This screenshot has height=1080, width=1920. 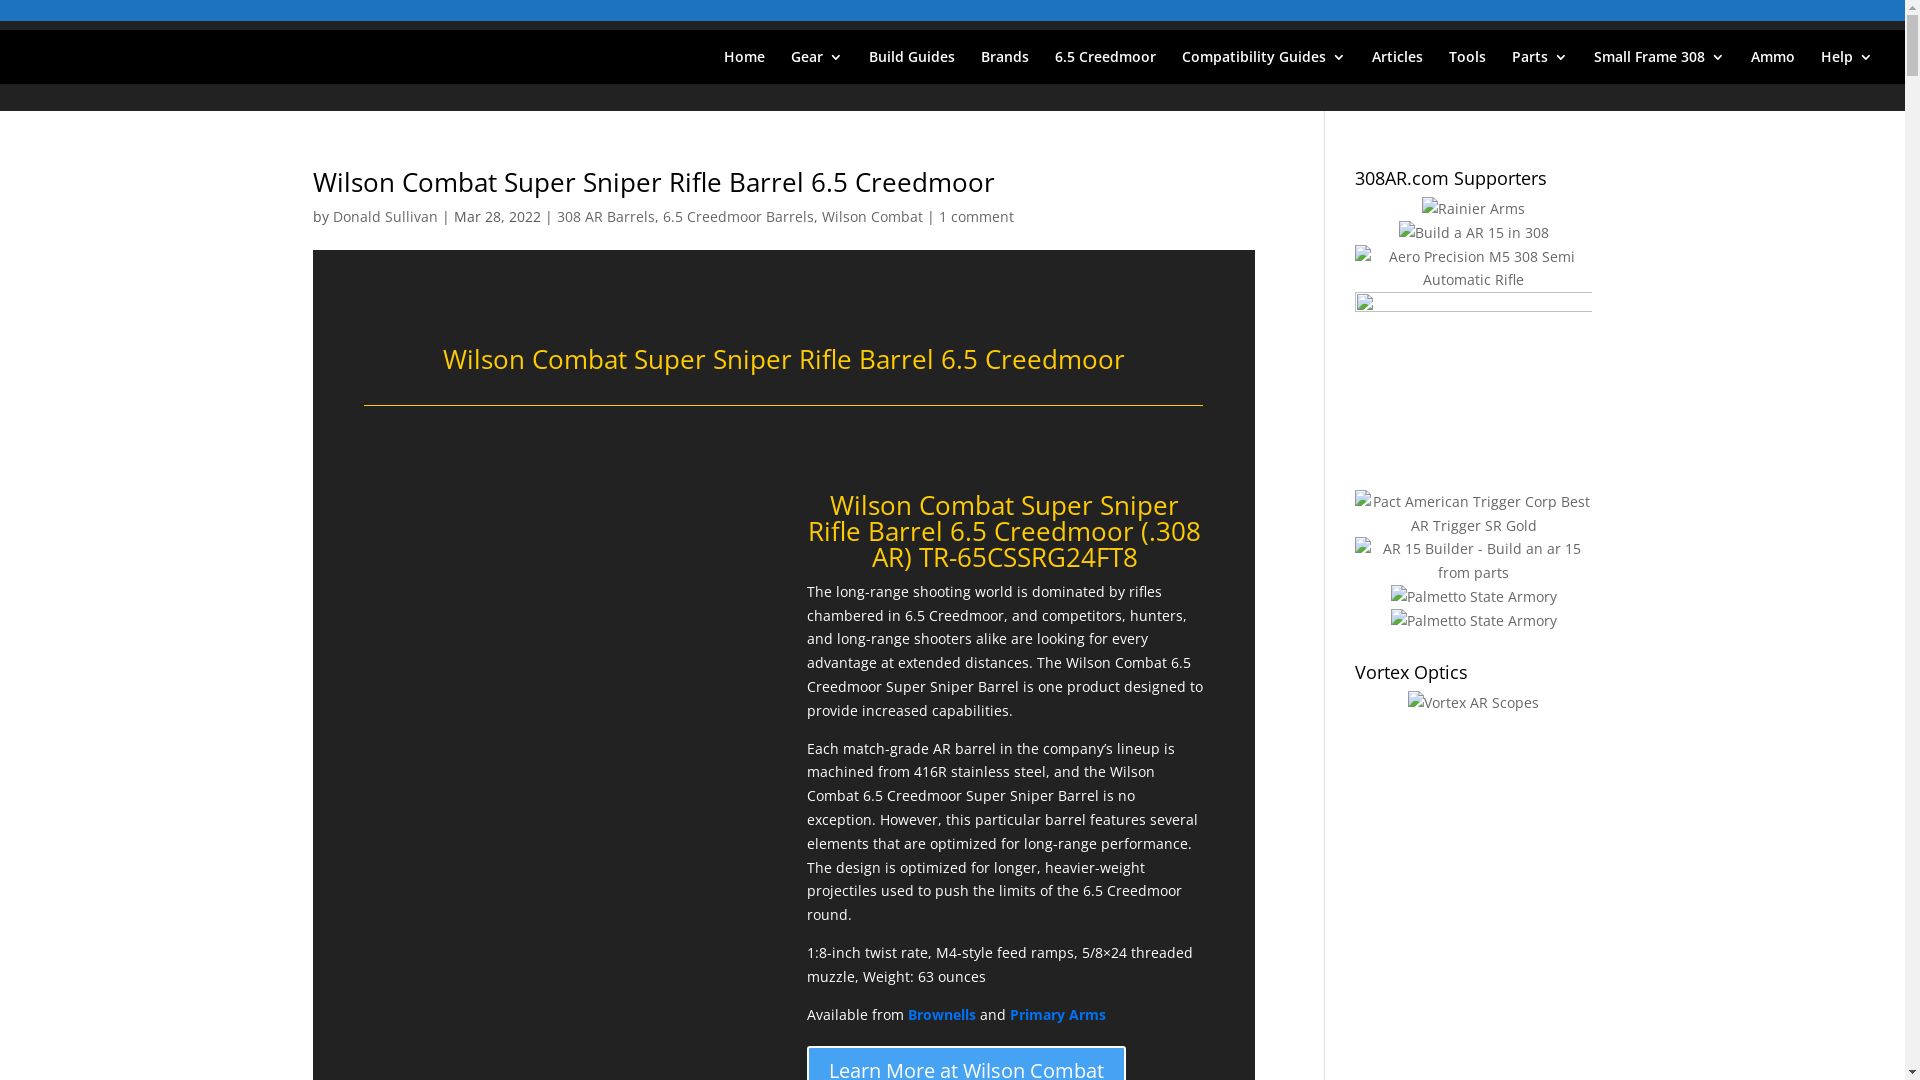 I want to click on 308 AR Barrels, so click(x=605, y=216).